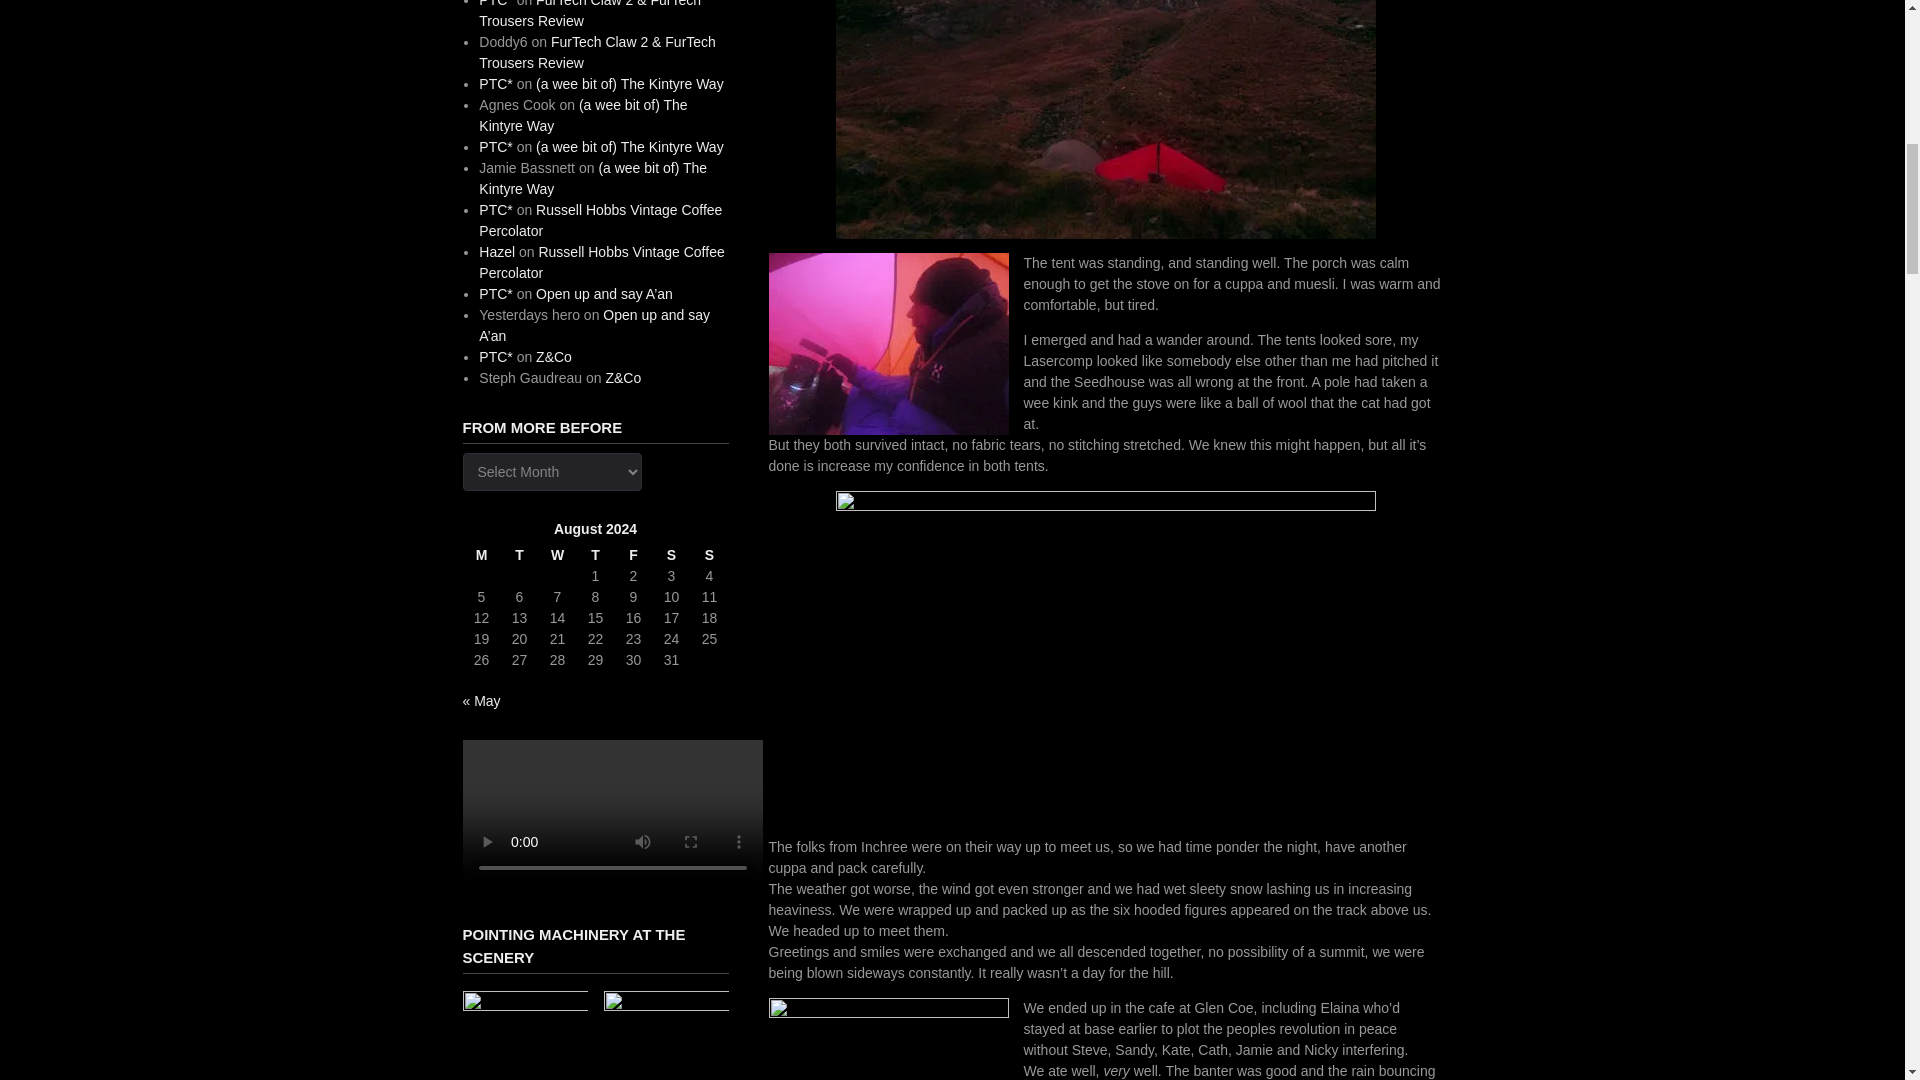 This screenshot has height=1080, width=1920. Describe the element at coordinates (888, 1038) in the screenshot. I see `Smug Bastard` at that location.